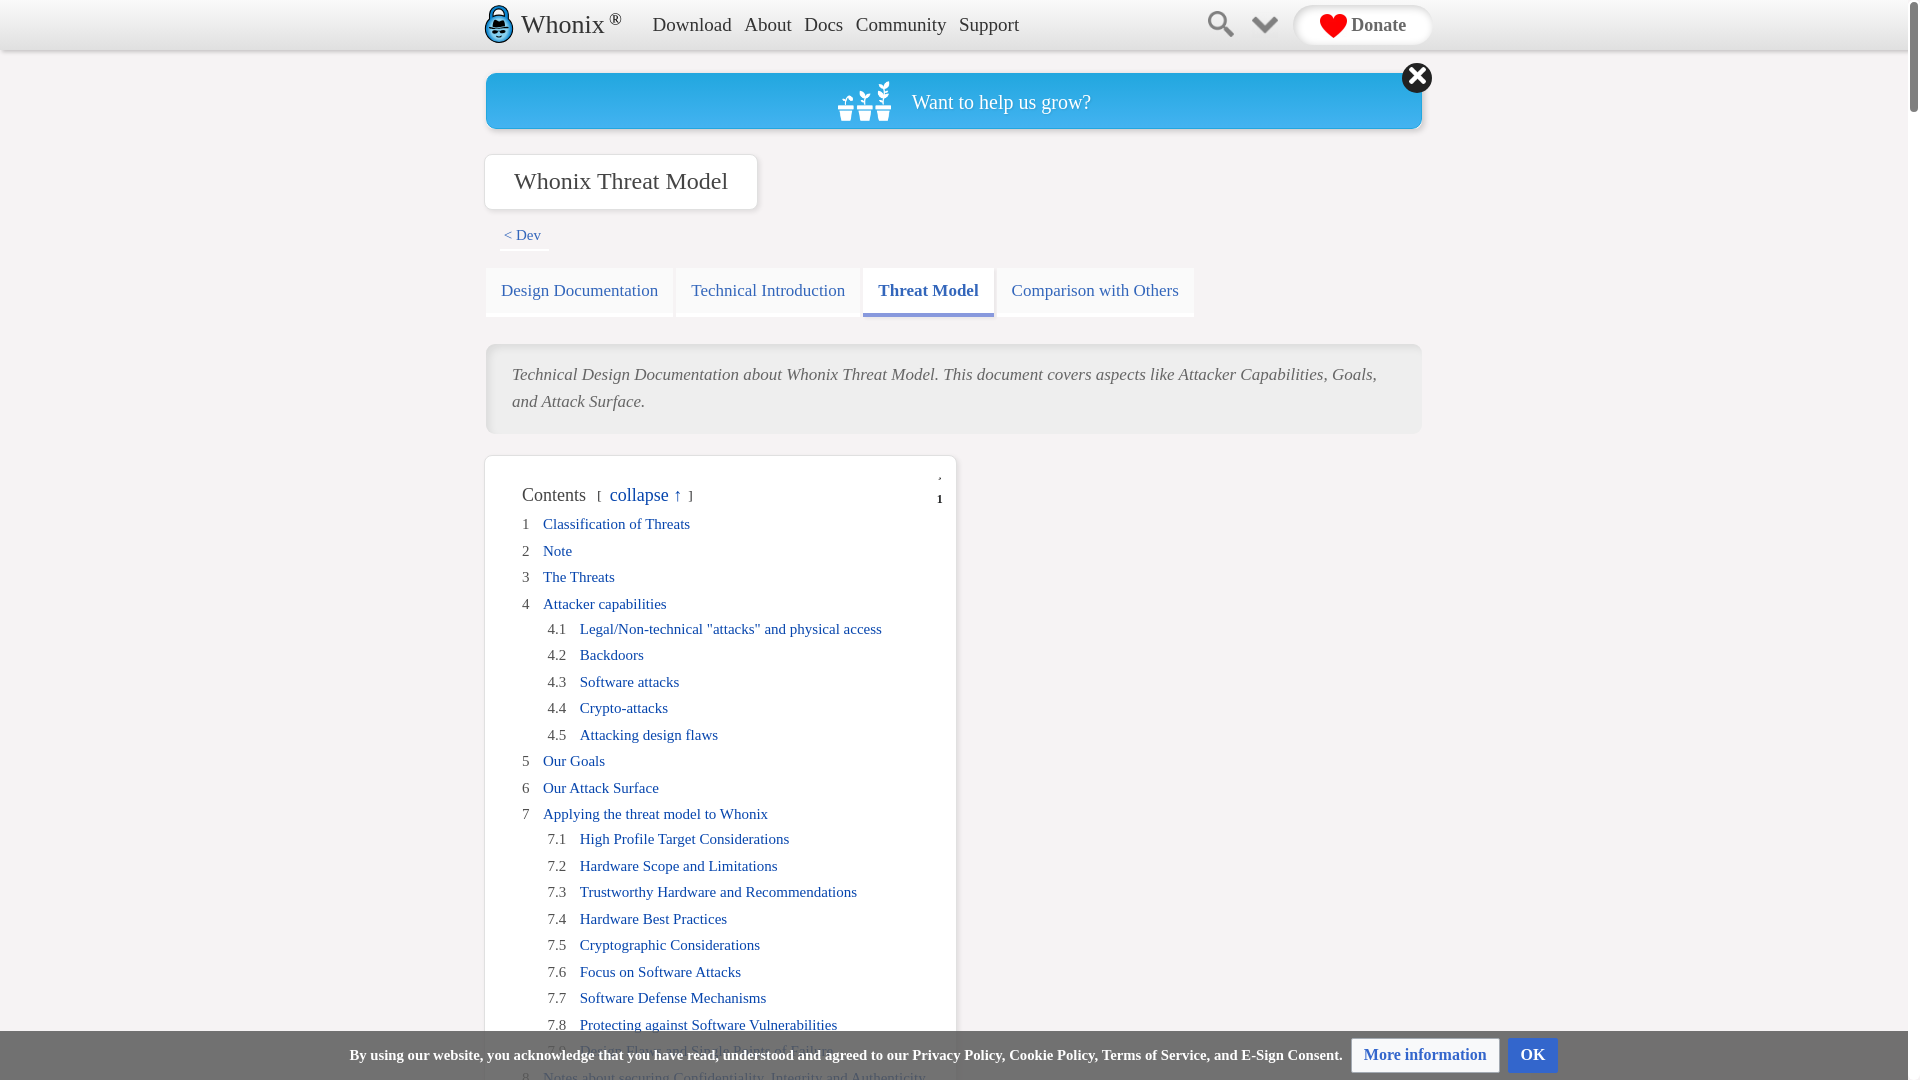 This screenshot has height=1080, width=1920. Describe the element at coordinates (896, 26) in the screenshot. I see `Community` at that location.